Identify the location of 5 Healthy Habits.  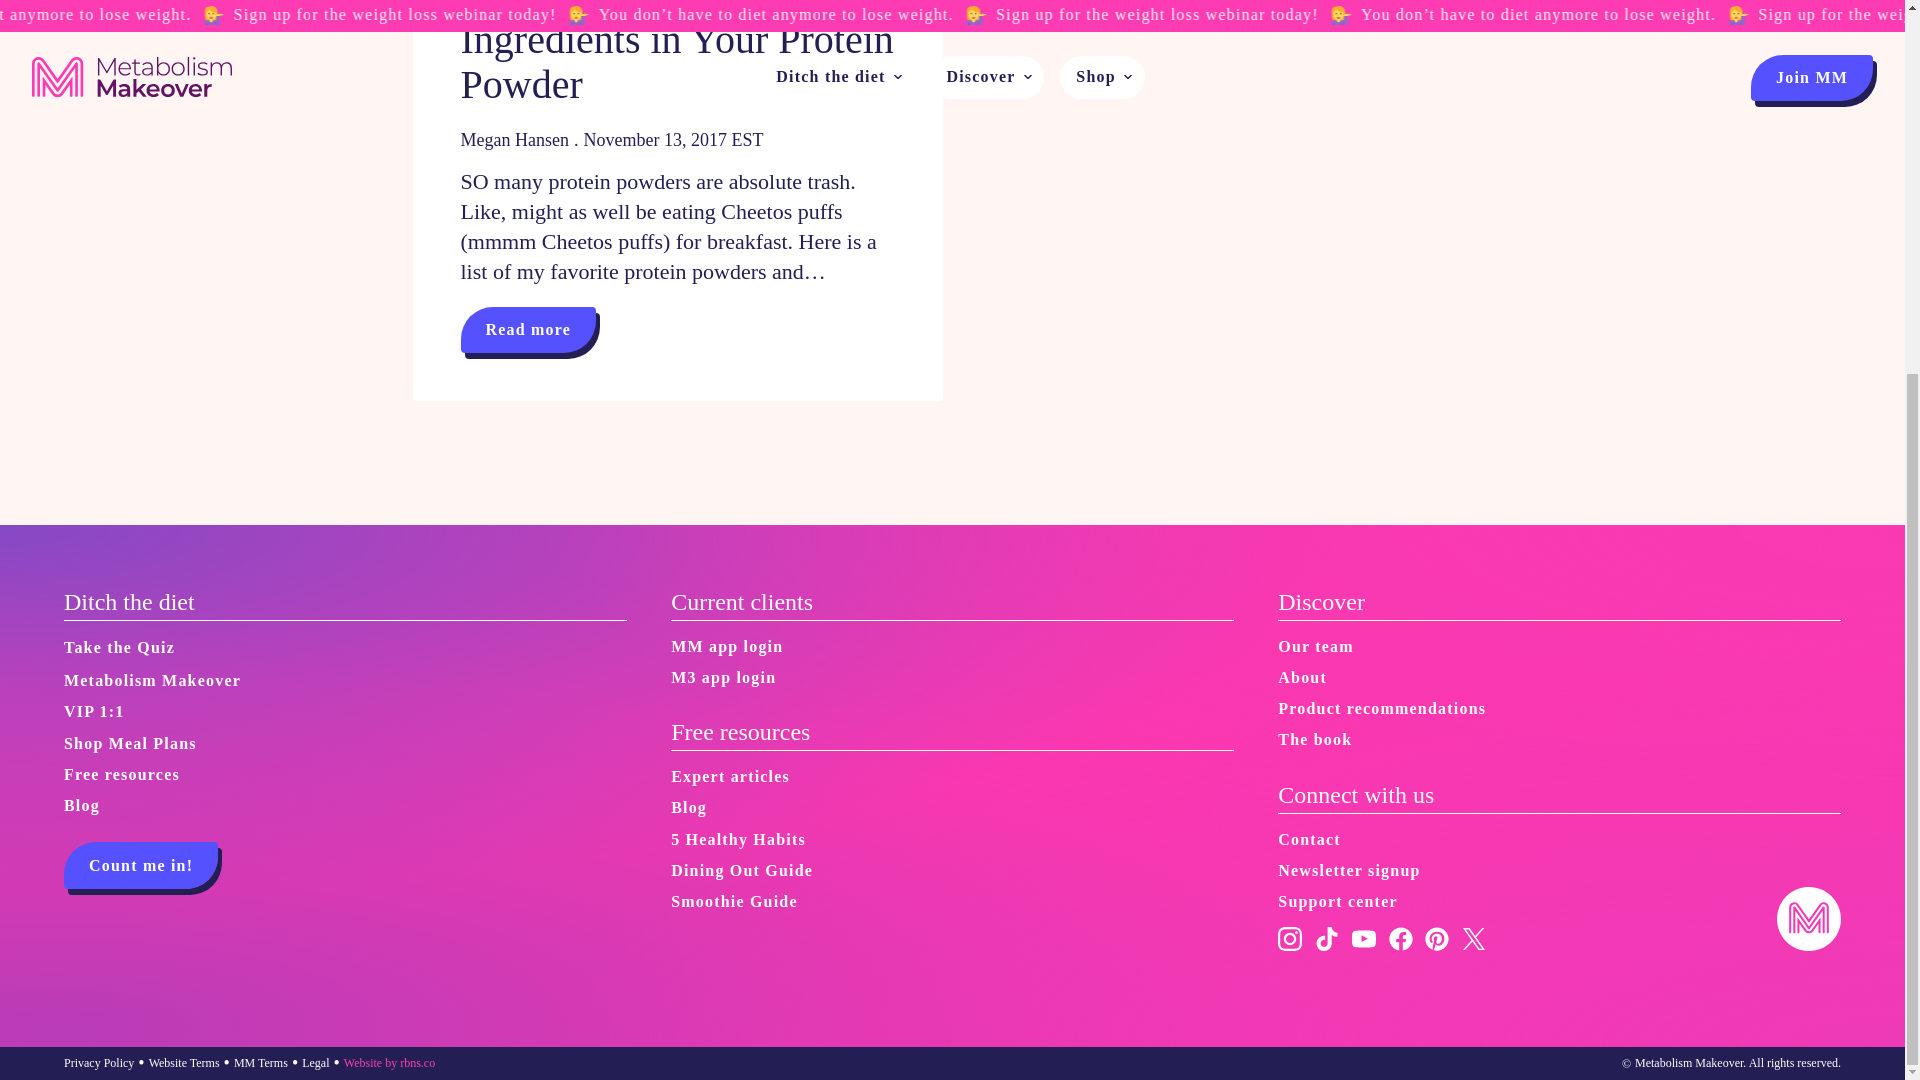
(738, 839).